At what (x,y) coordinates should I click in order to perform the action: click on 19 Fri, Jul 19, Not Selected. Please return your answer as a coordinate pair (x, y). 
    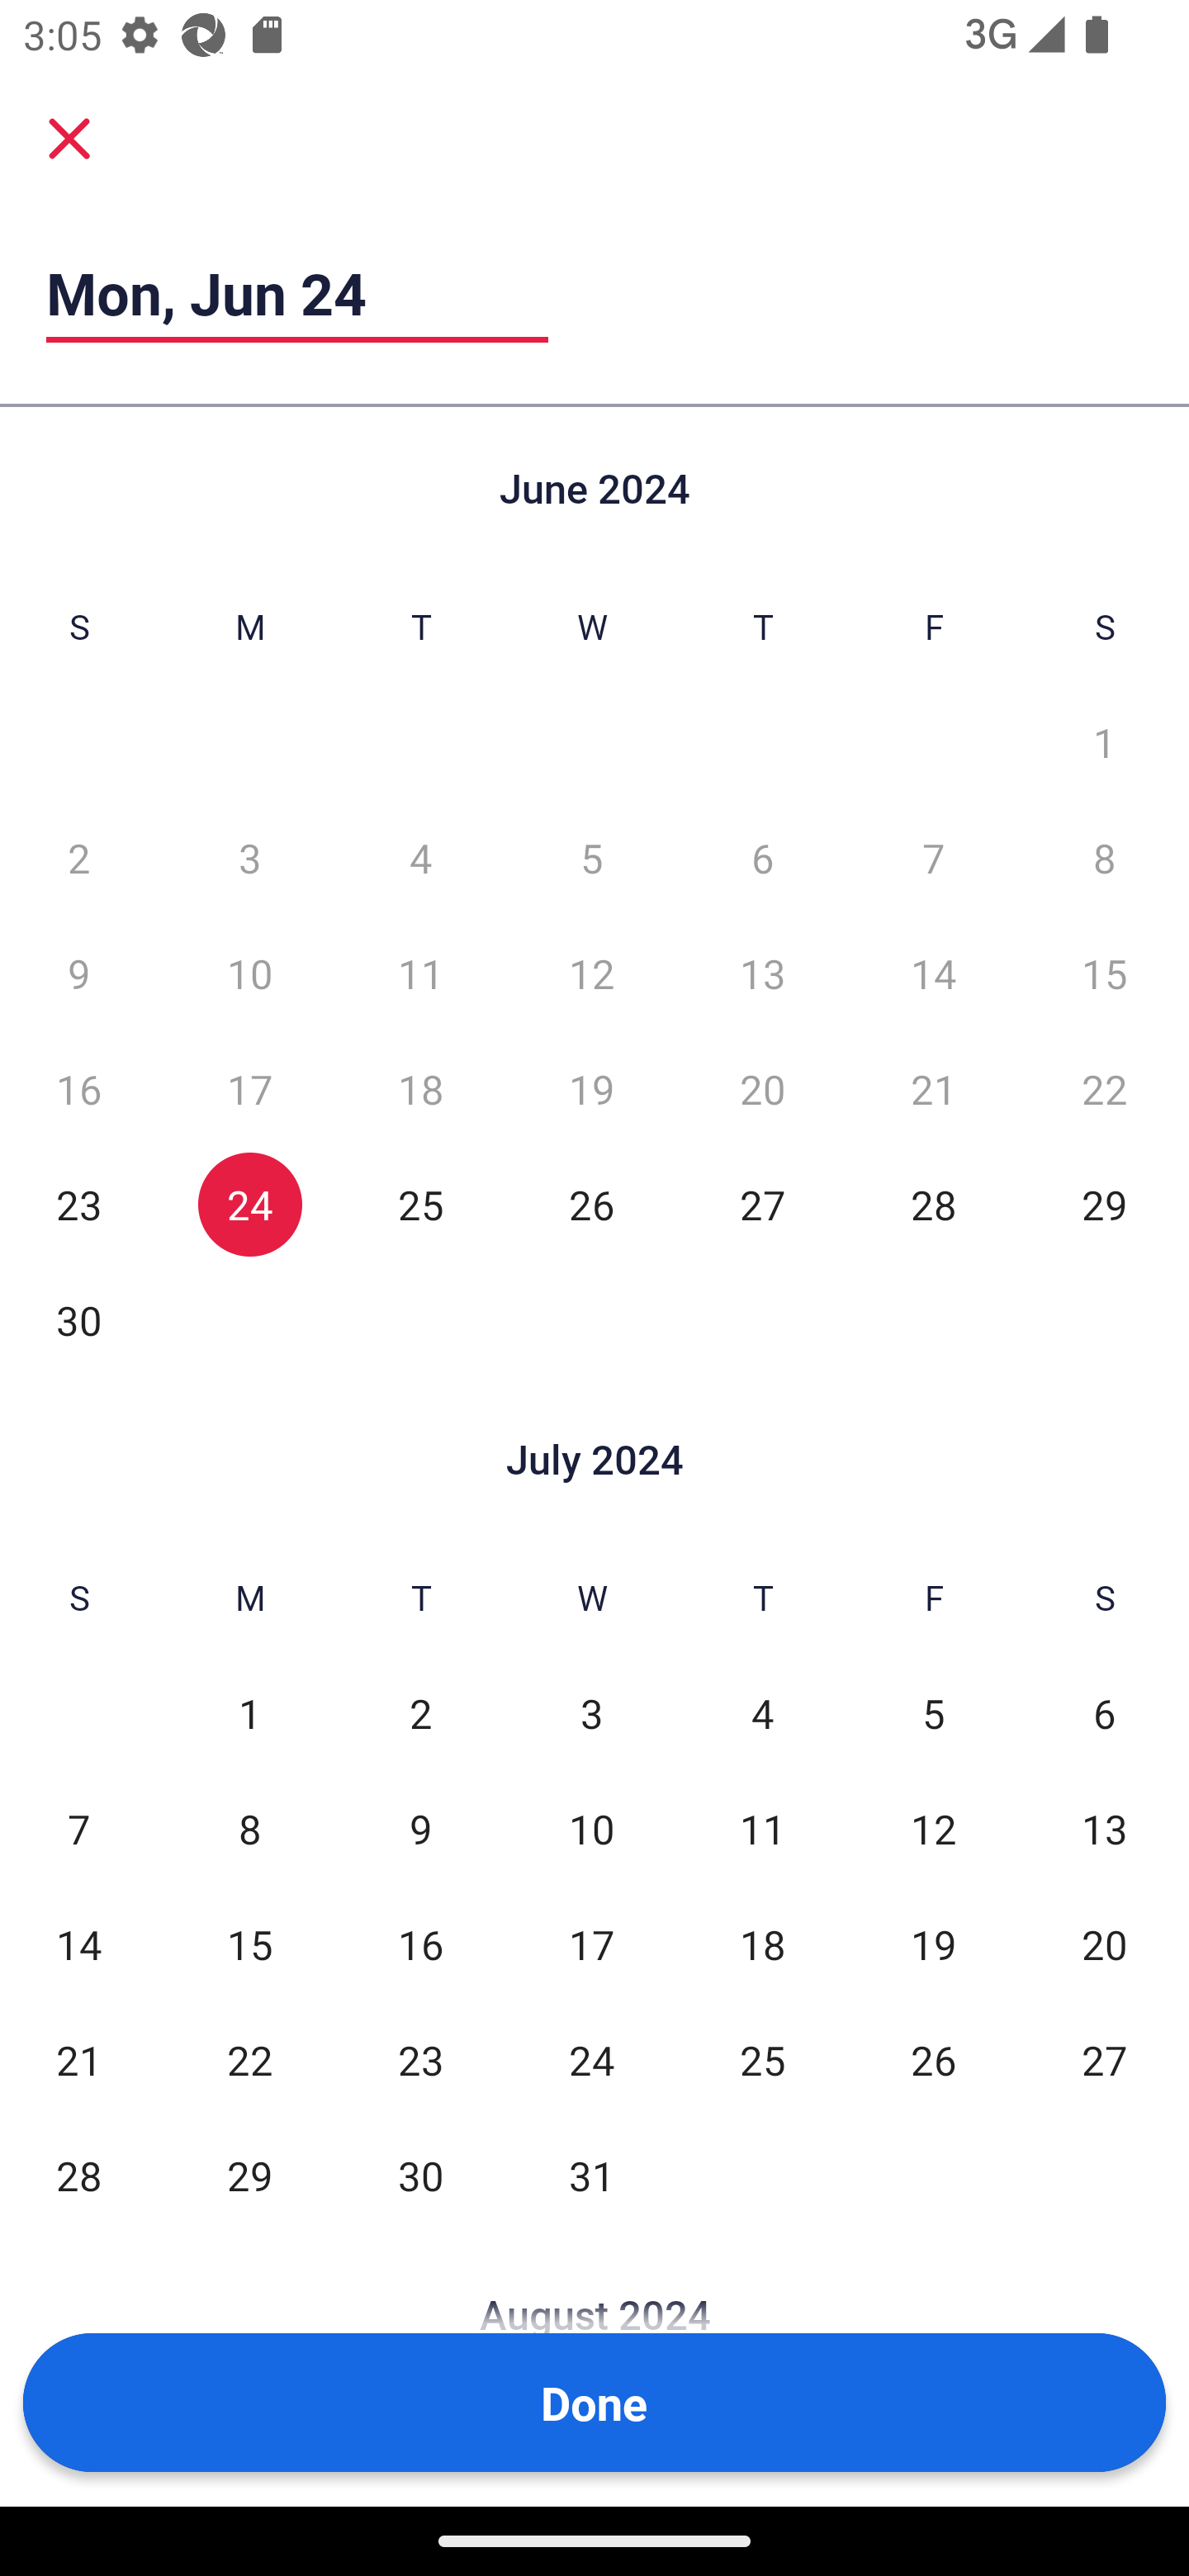
    Looking at the image, I should click on (933, 1944).